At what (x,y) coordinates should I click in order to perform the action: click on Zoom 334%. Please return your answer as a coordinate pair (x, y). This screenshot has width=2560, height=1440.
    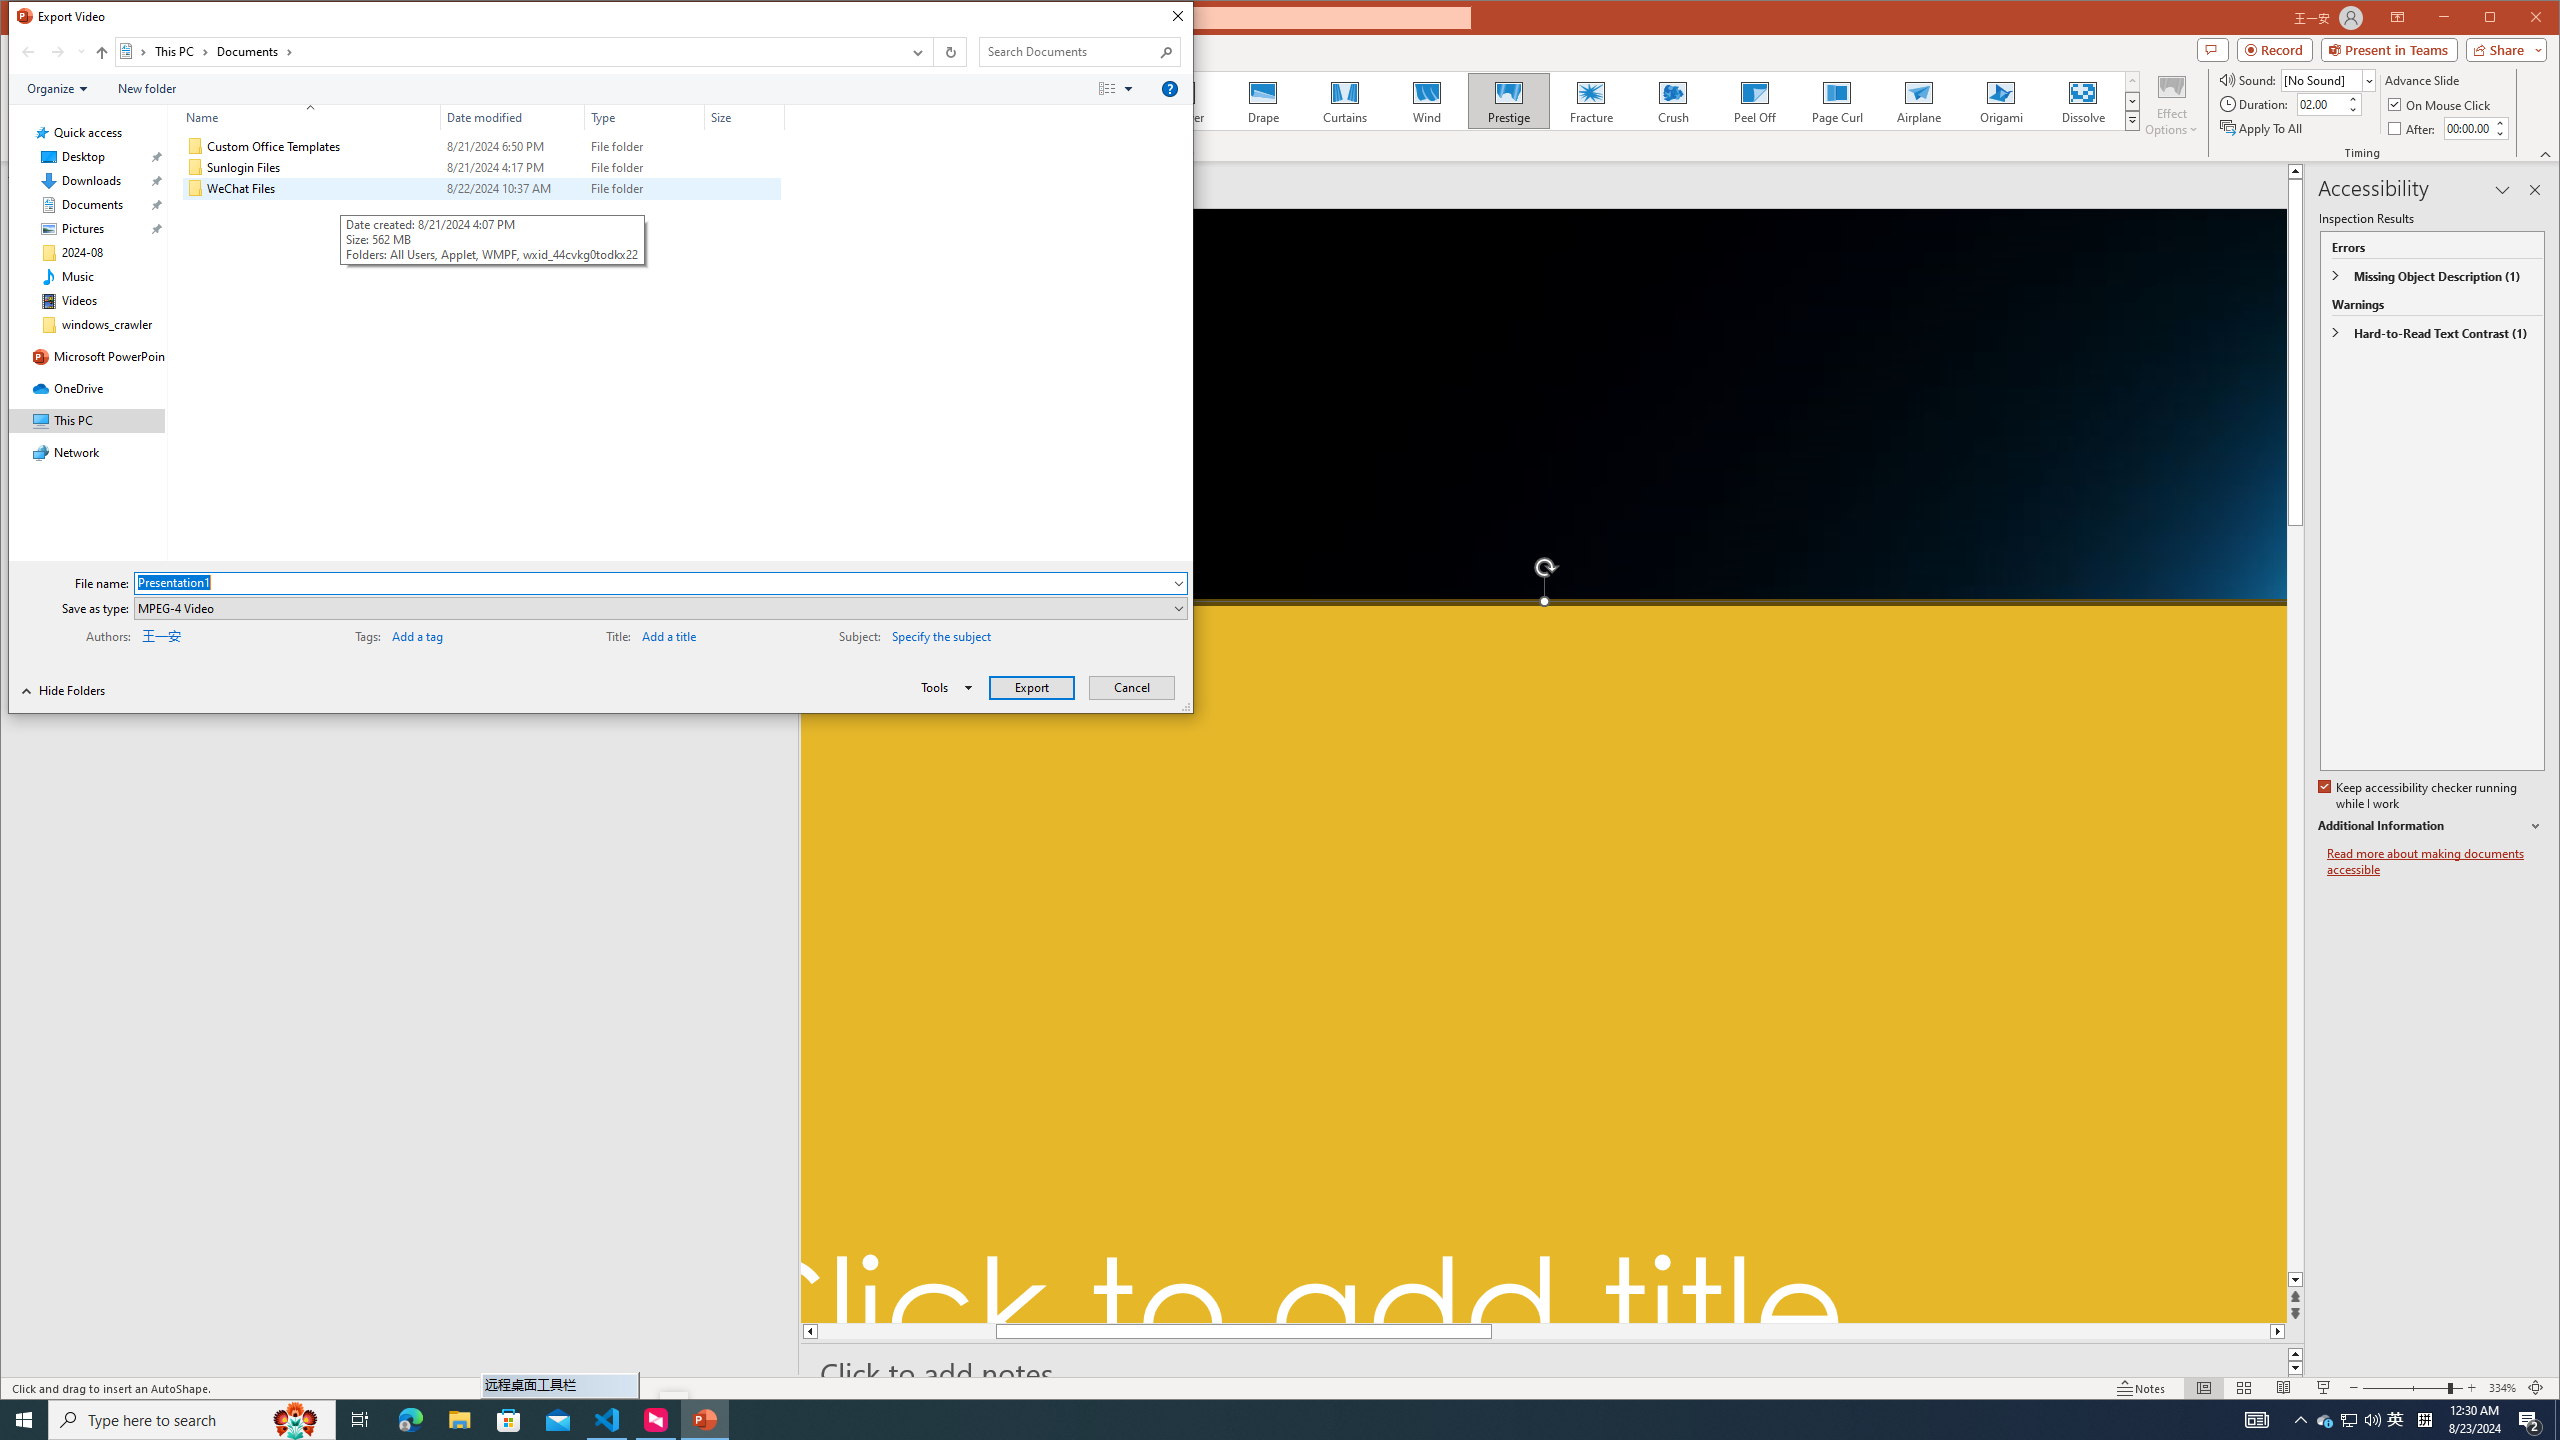
    Looking at the image, I should click on (2502, 1388).